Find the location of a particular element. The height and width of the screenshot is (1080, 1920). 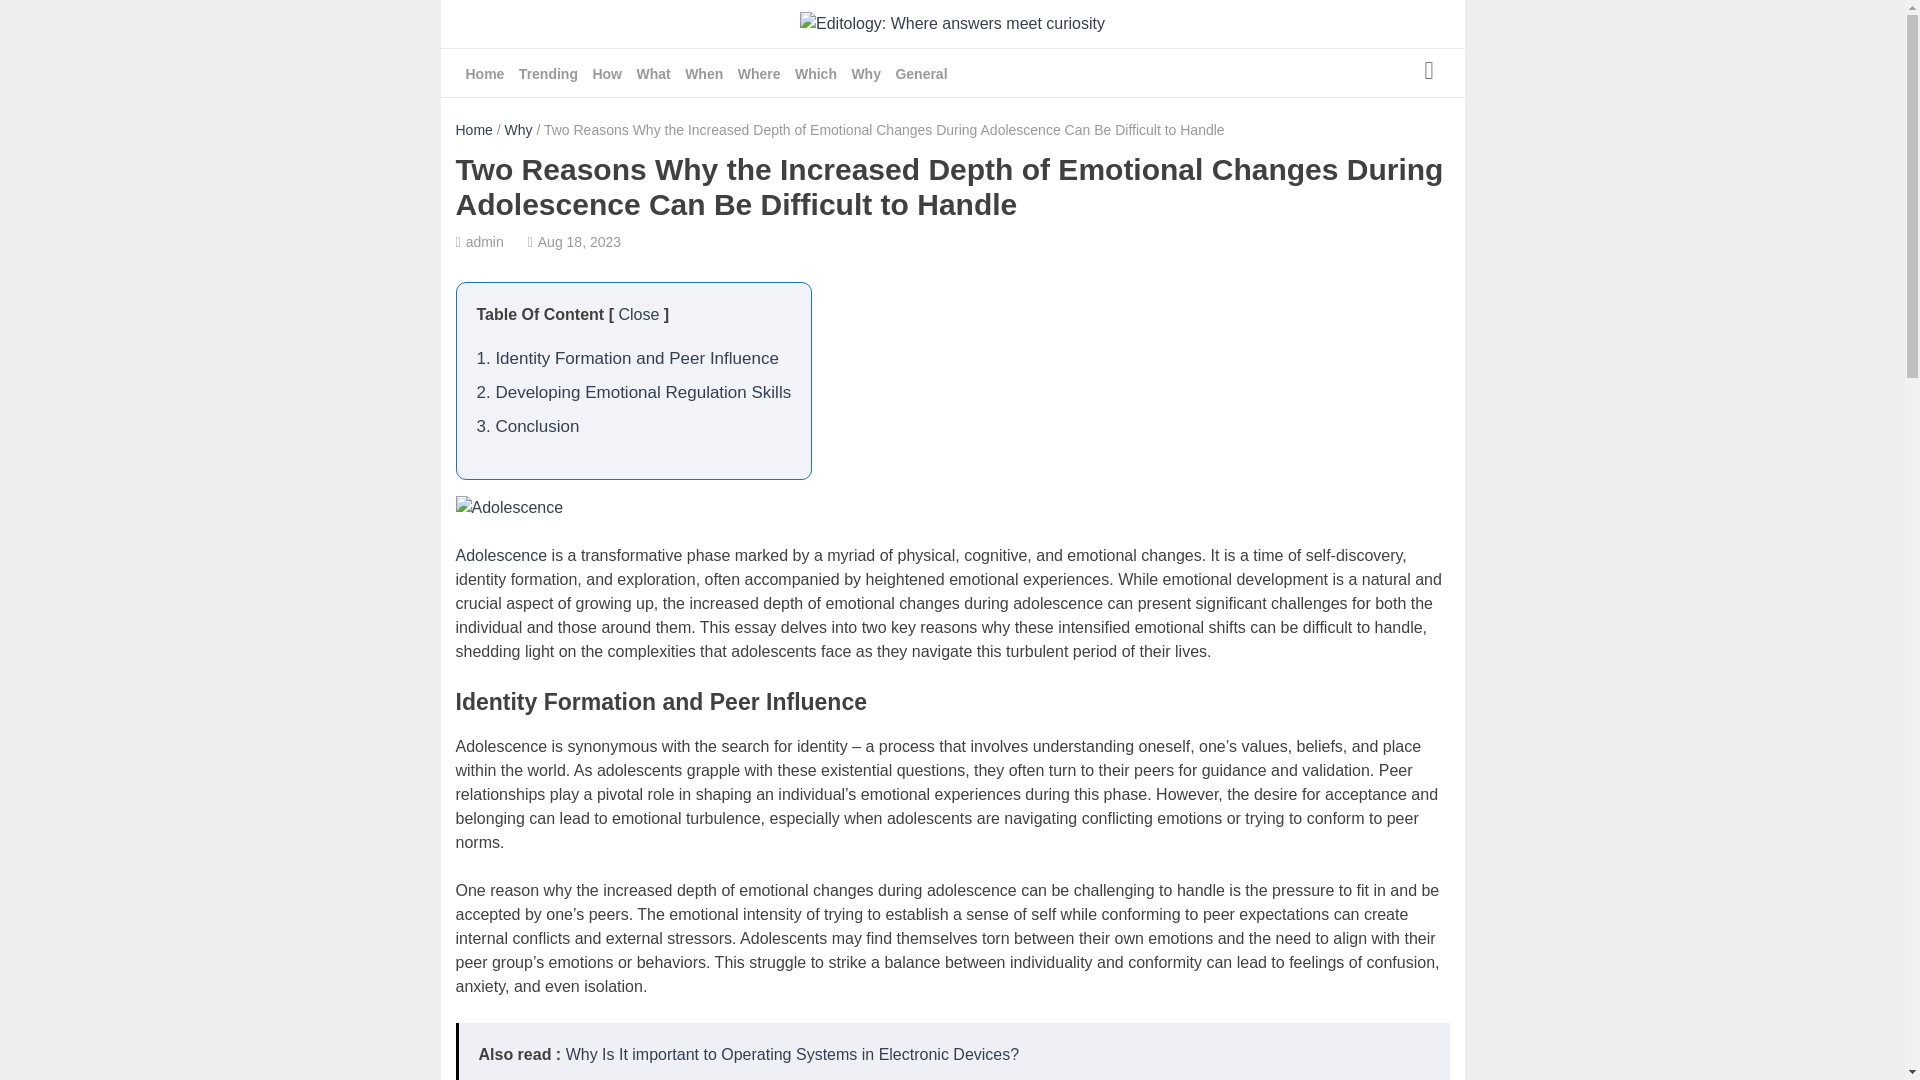

1. Identity Formation and Peer Influence is located at coordinates (626, 358).